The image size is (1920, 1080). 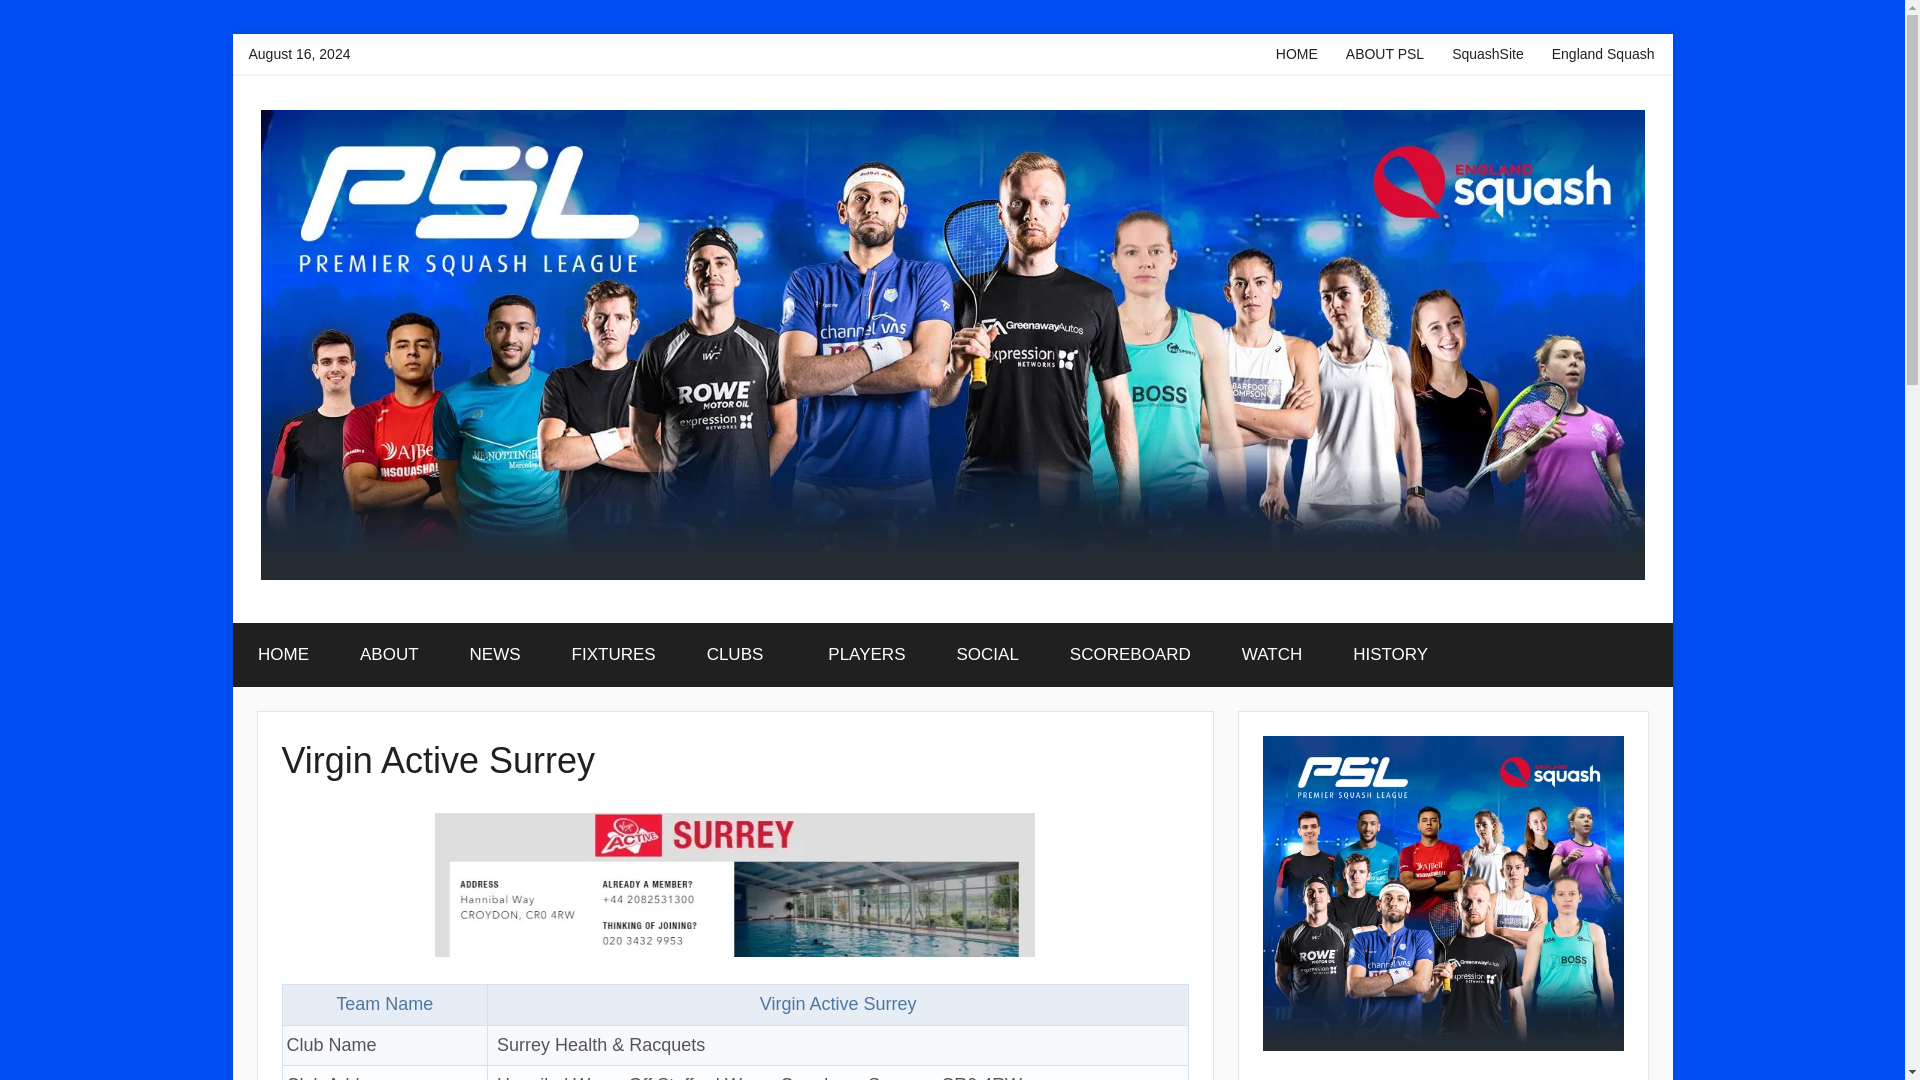 What do you see at coordinates (1602, 54) in the screenshot?
I see `England Squash` at bounding box center [1602, 54].